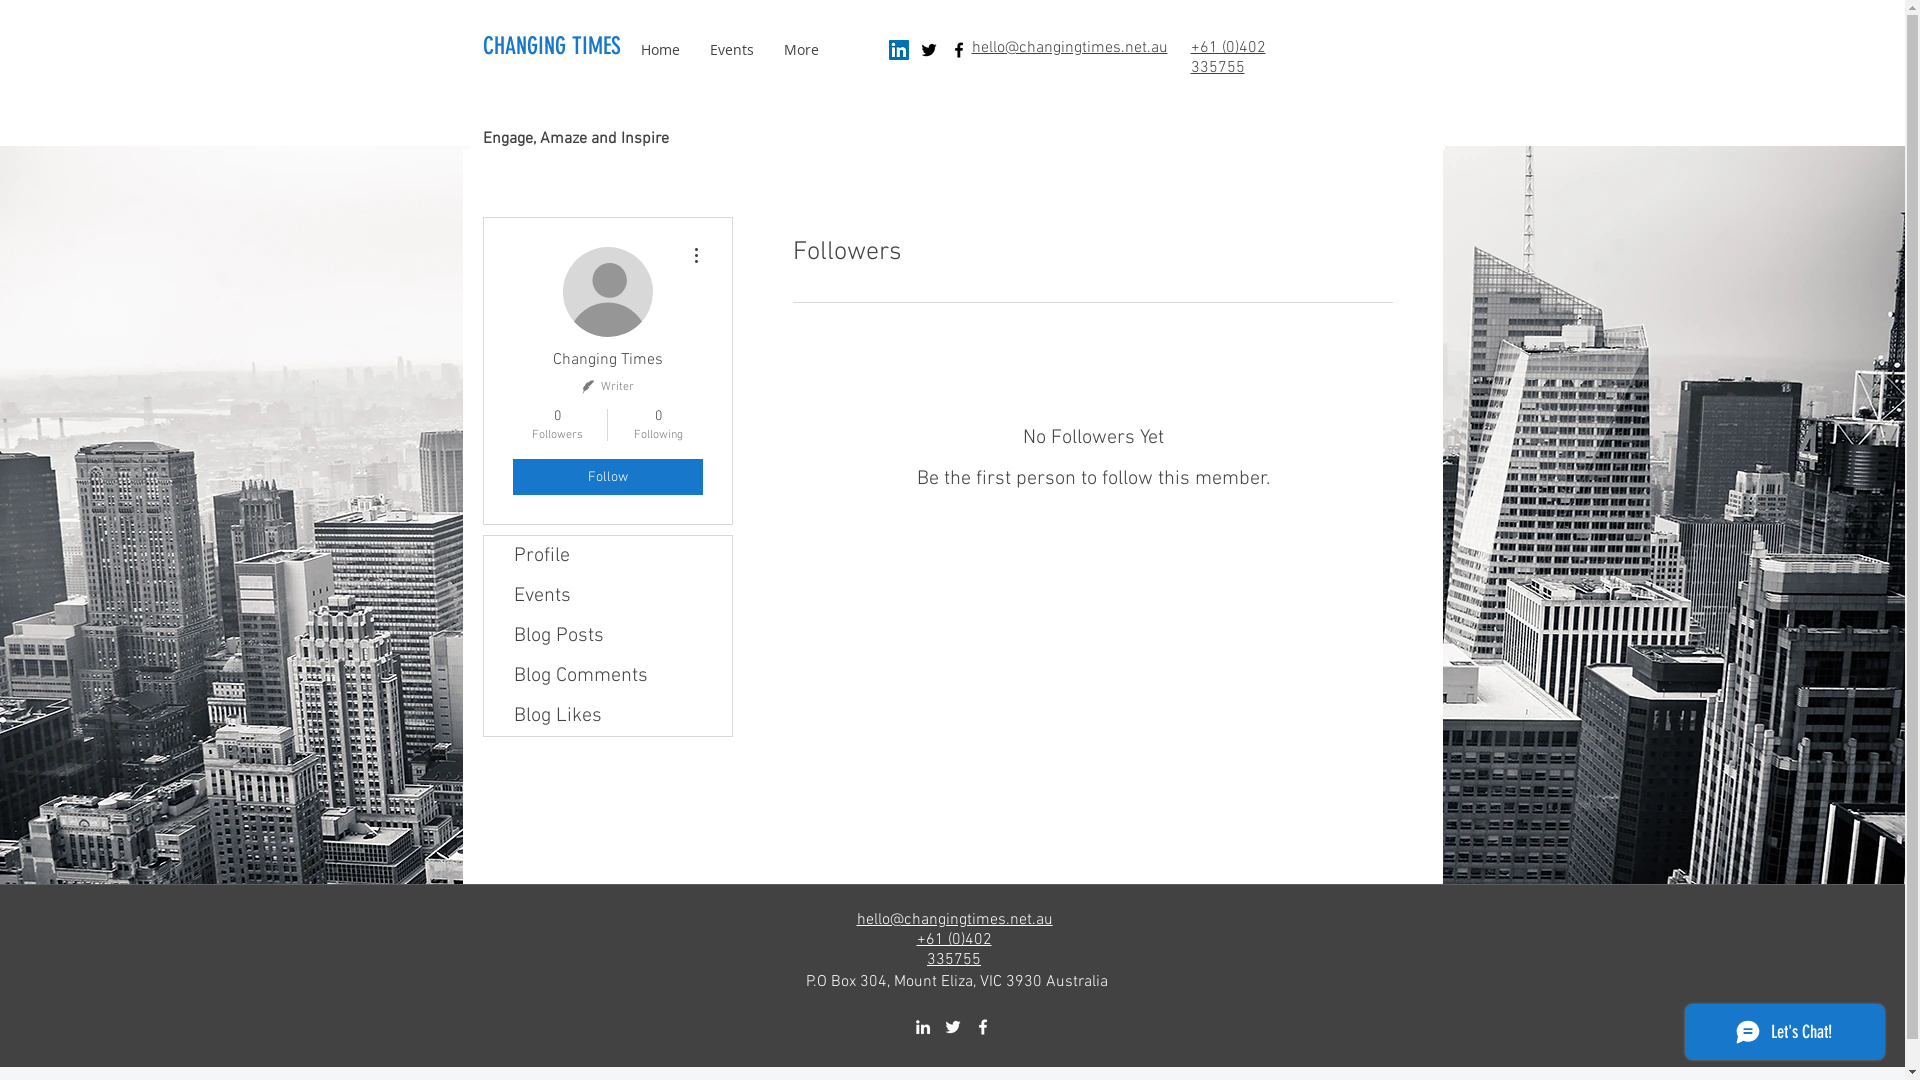 The width and height of the screenshot is (1920, 1080). I want to click on CHANGING TIMES, so click(551, 46).